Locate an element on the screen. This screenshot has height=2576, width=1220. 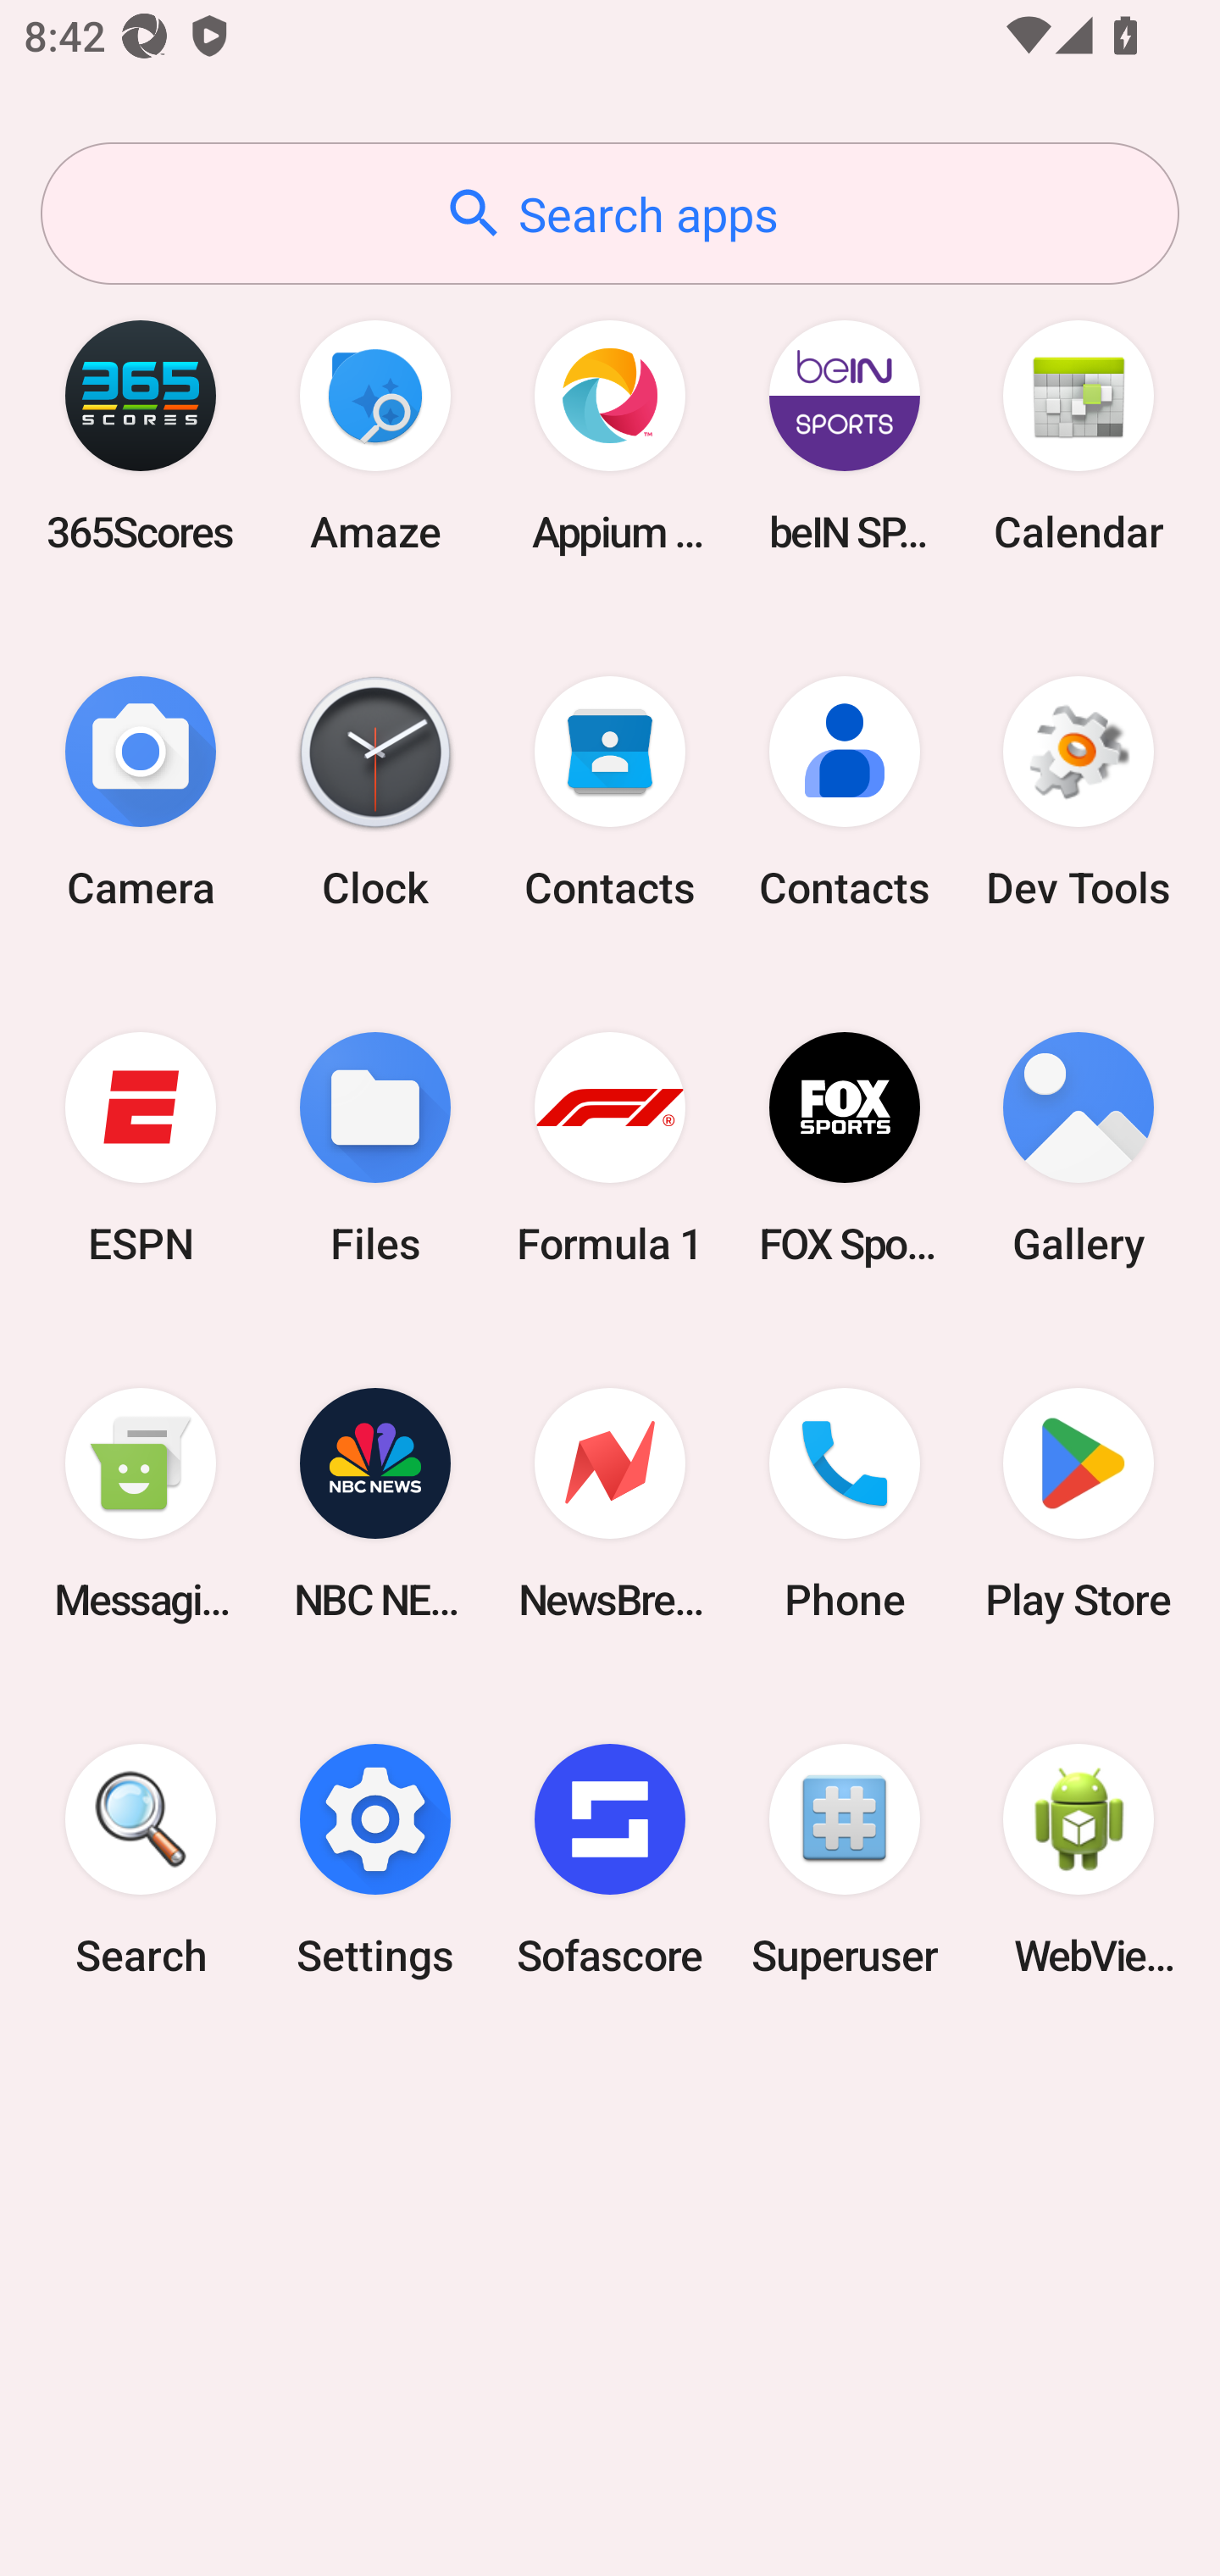
NewsBreak is located at coordinates (610, 1504).